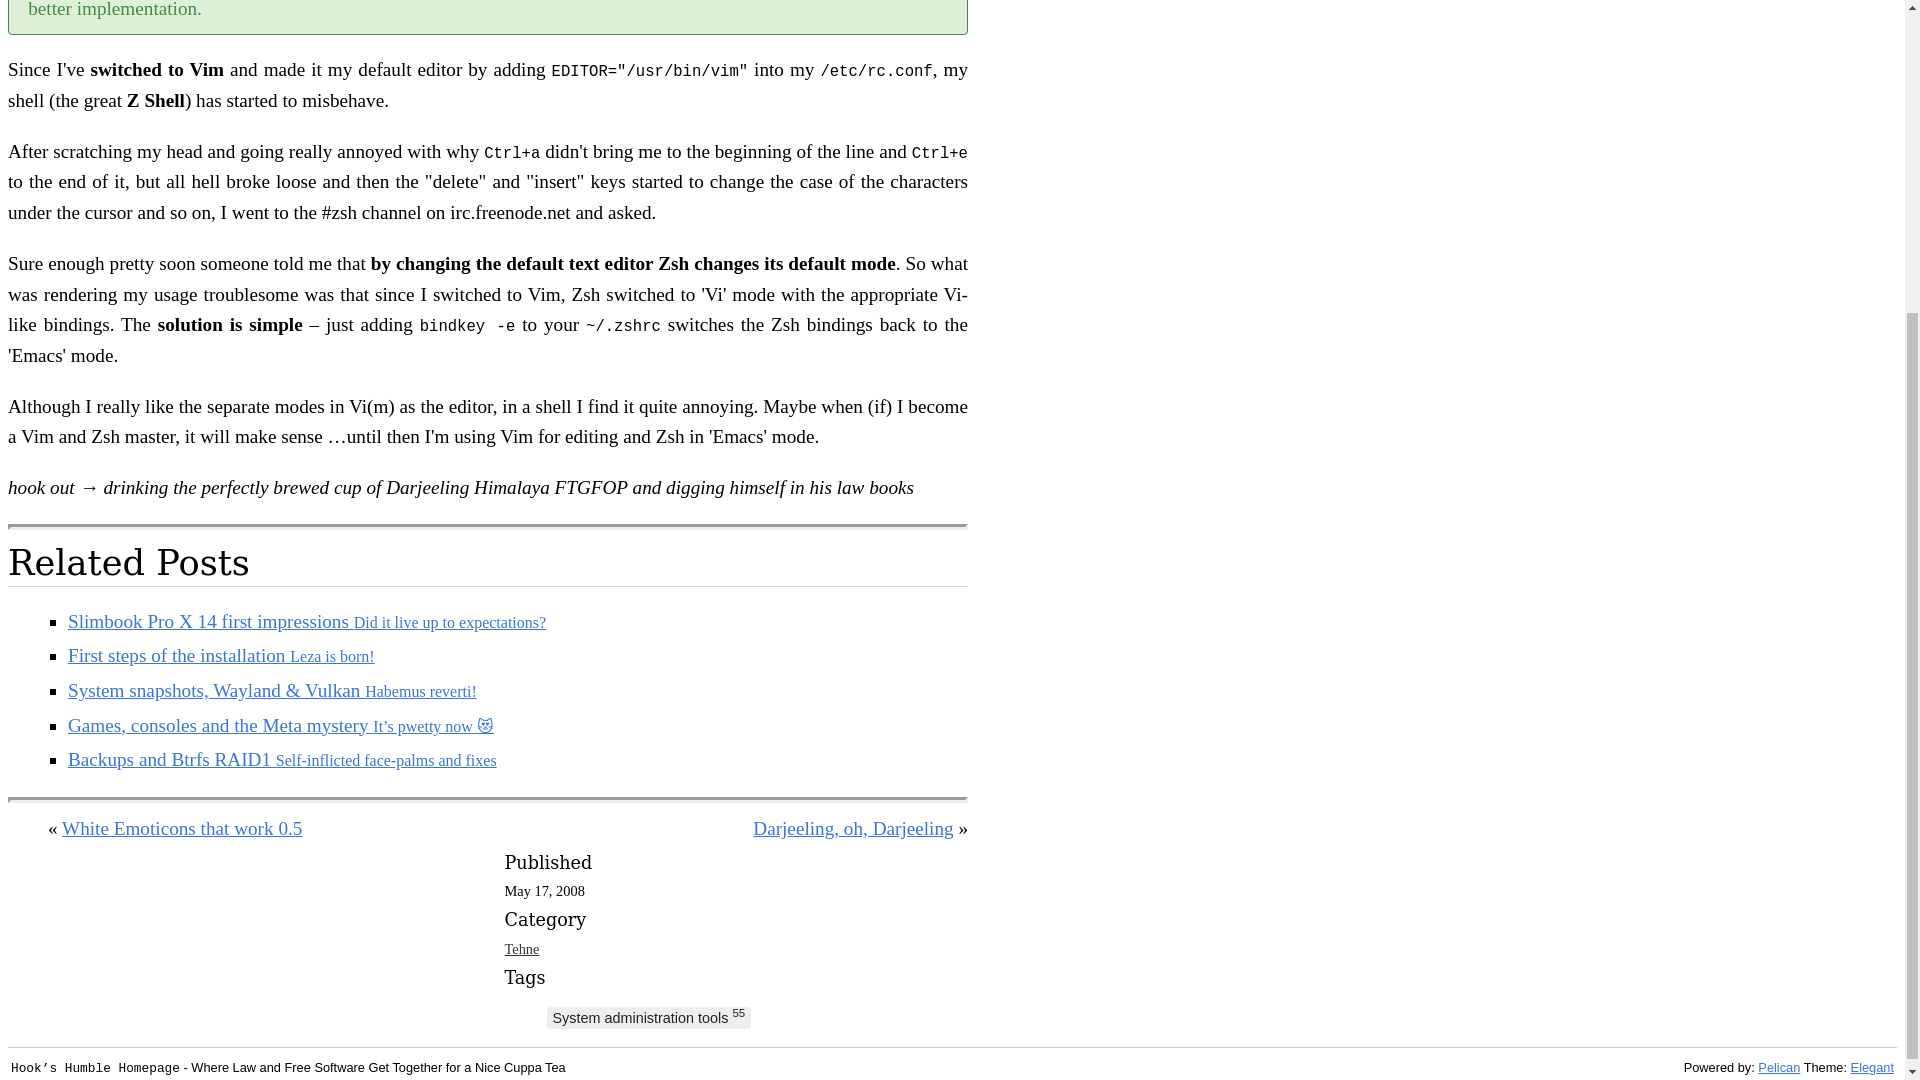  What do you see at coordinates (1779, 1066) in the screenshot?
I see `Pelican` at bounding box center [1779, 1066].